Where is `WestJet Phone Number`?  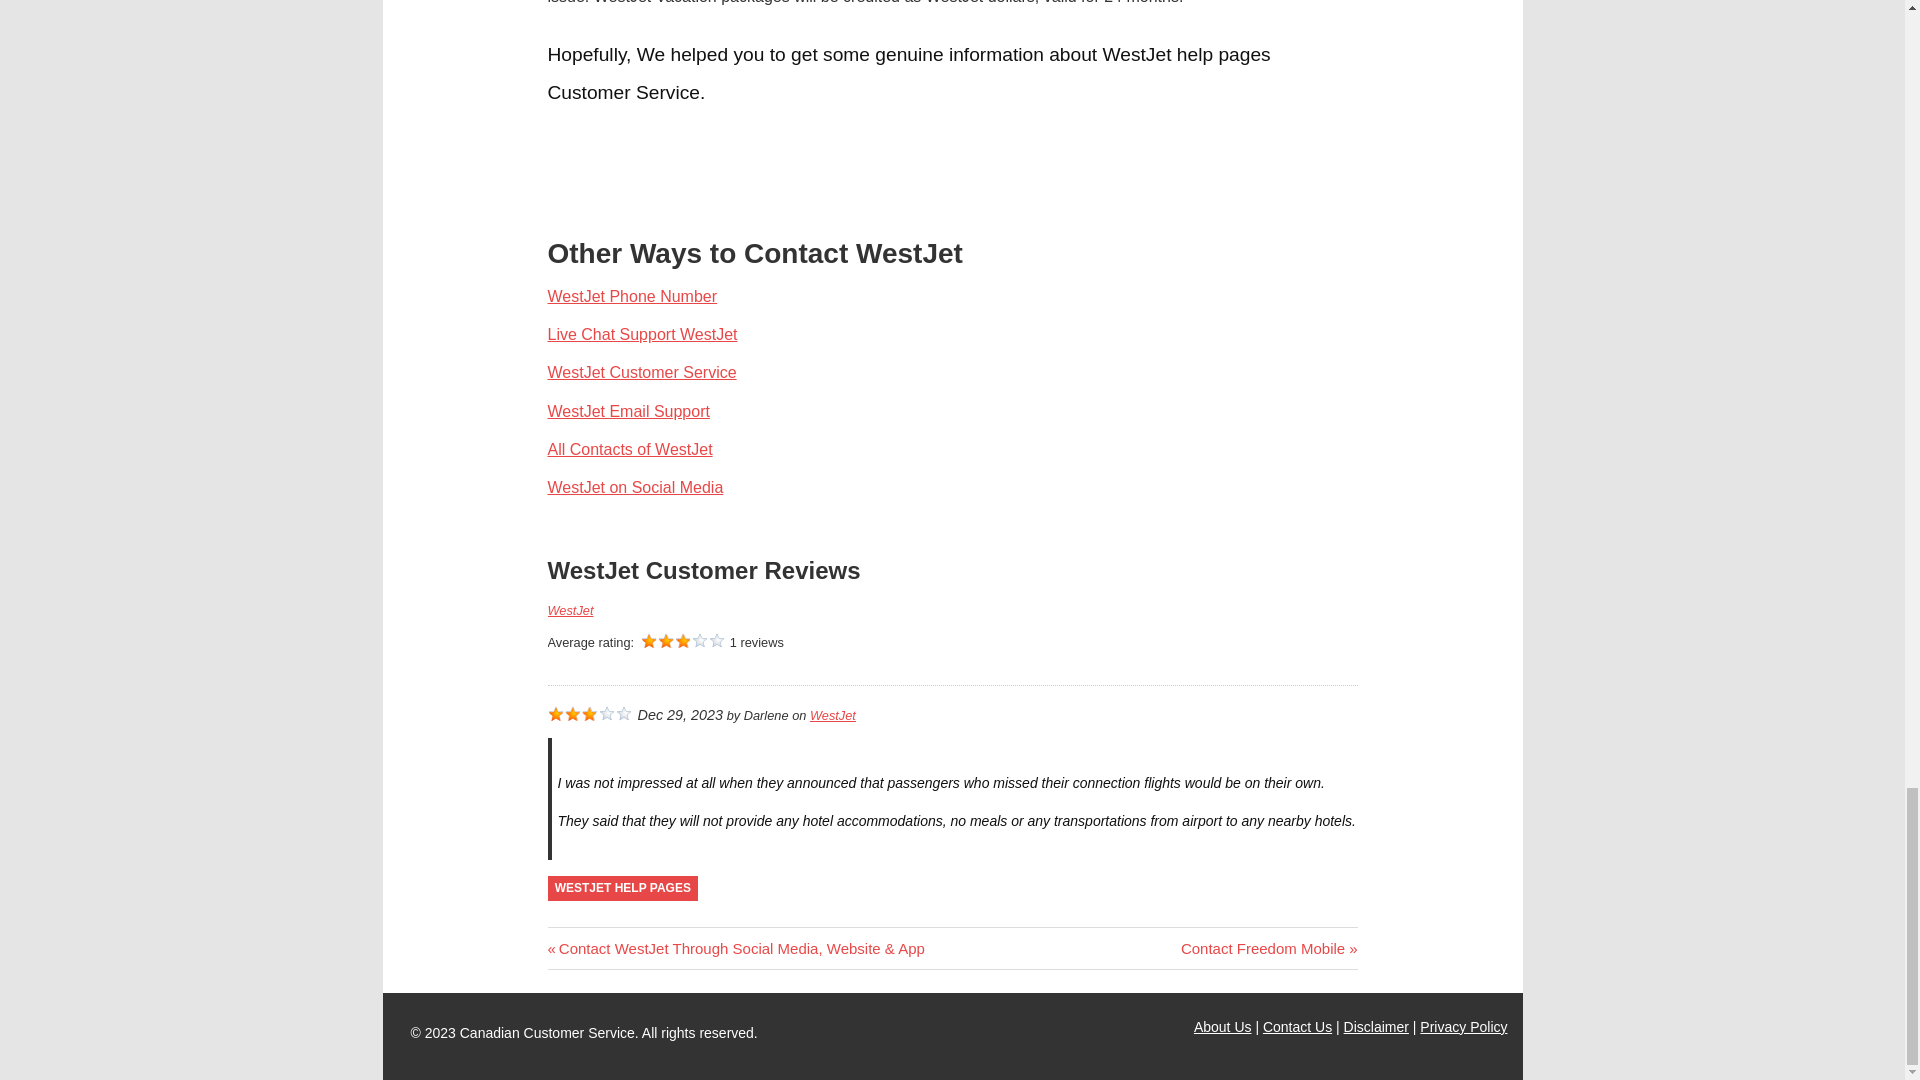 WestJet Phone Number is located at coordinates (1376, 1026).